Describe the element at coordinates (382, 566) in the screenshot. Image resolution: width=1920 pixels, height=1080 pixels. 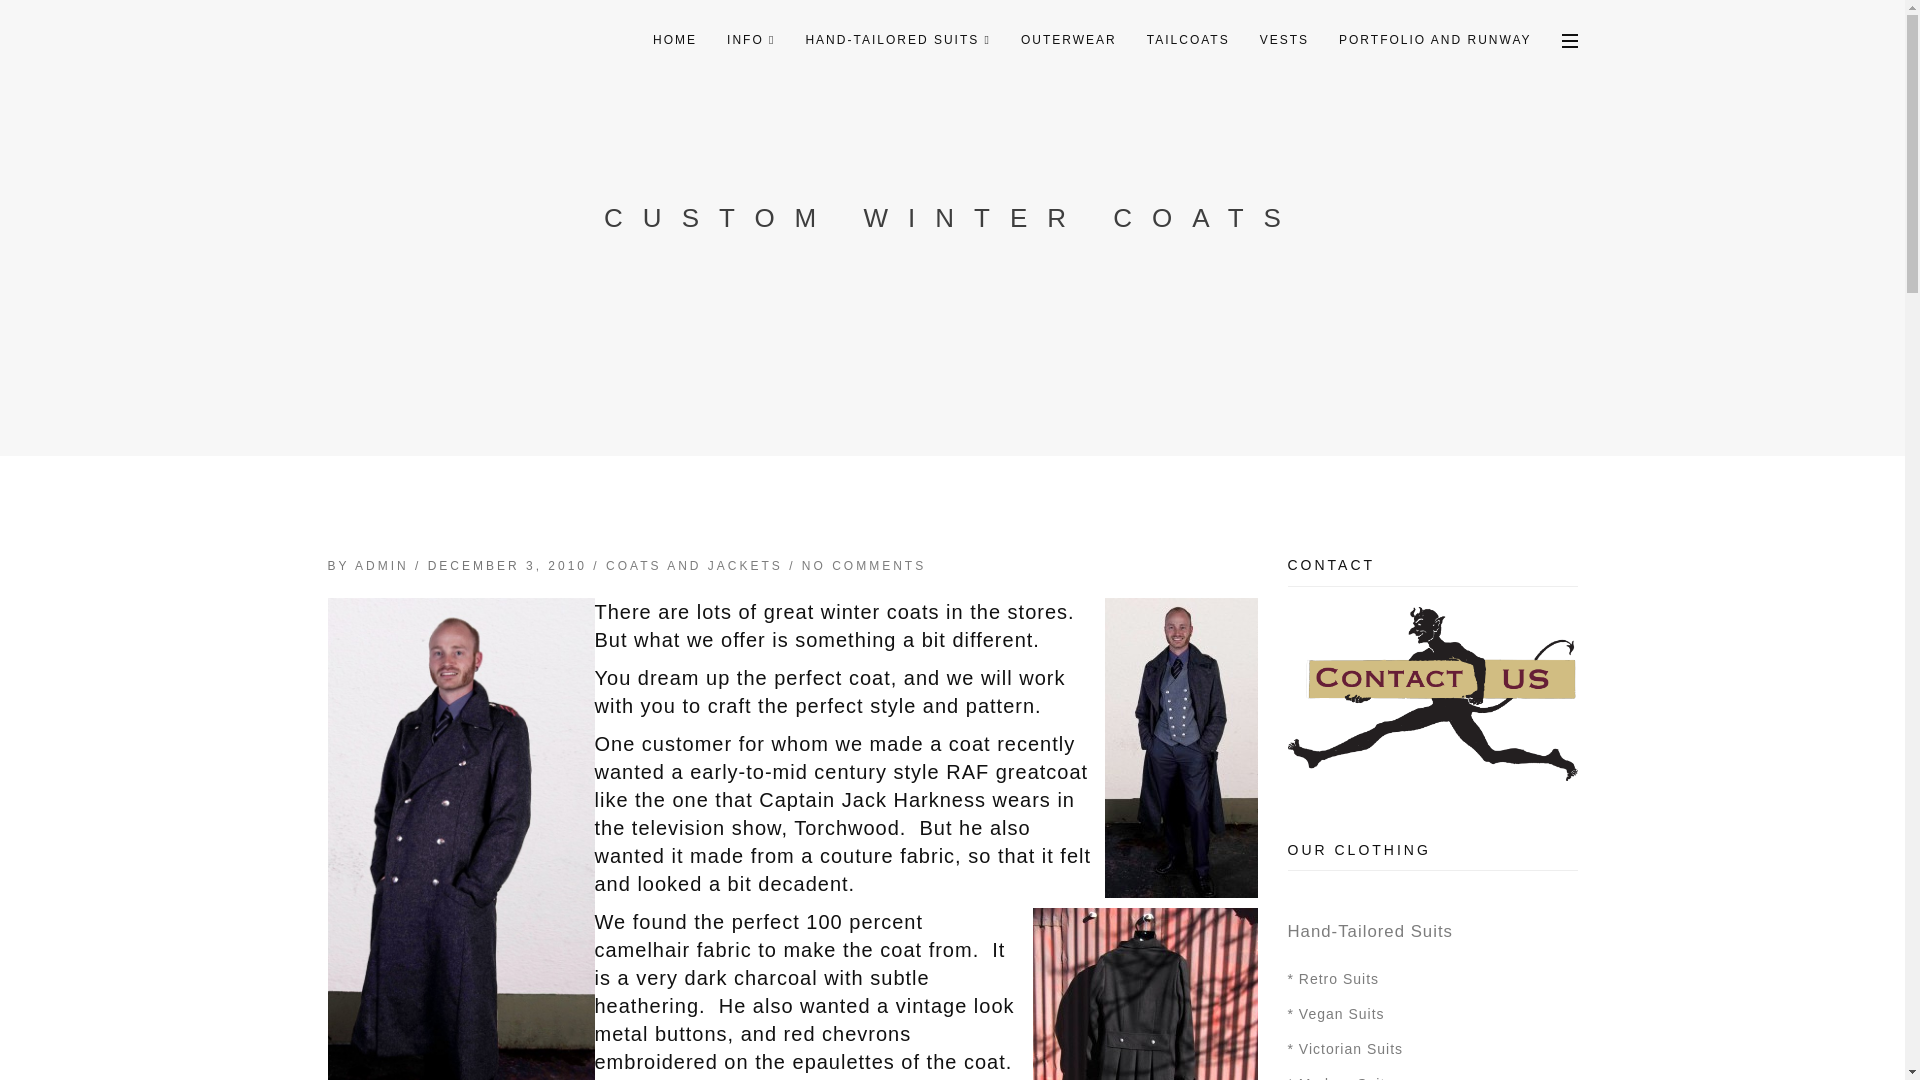
I see `ADMIN` at that location.